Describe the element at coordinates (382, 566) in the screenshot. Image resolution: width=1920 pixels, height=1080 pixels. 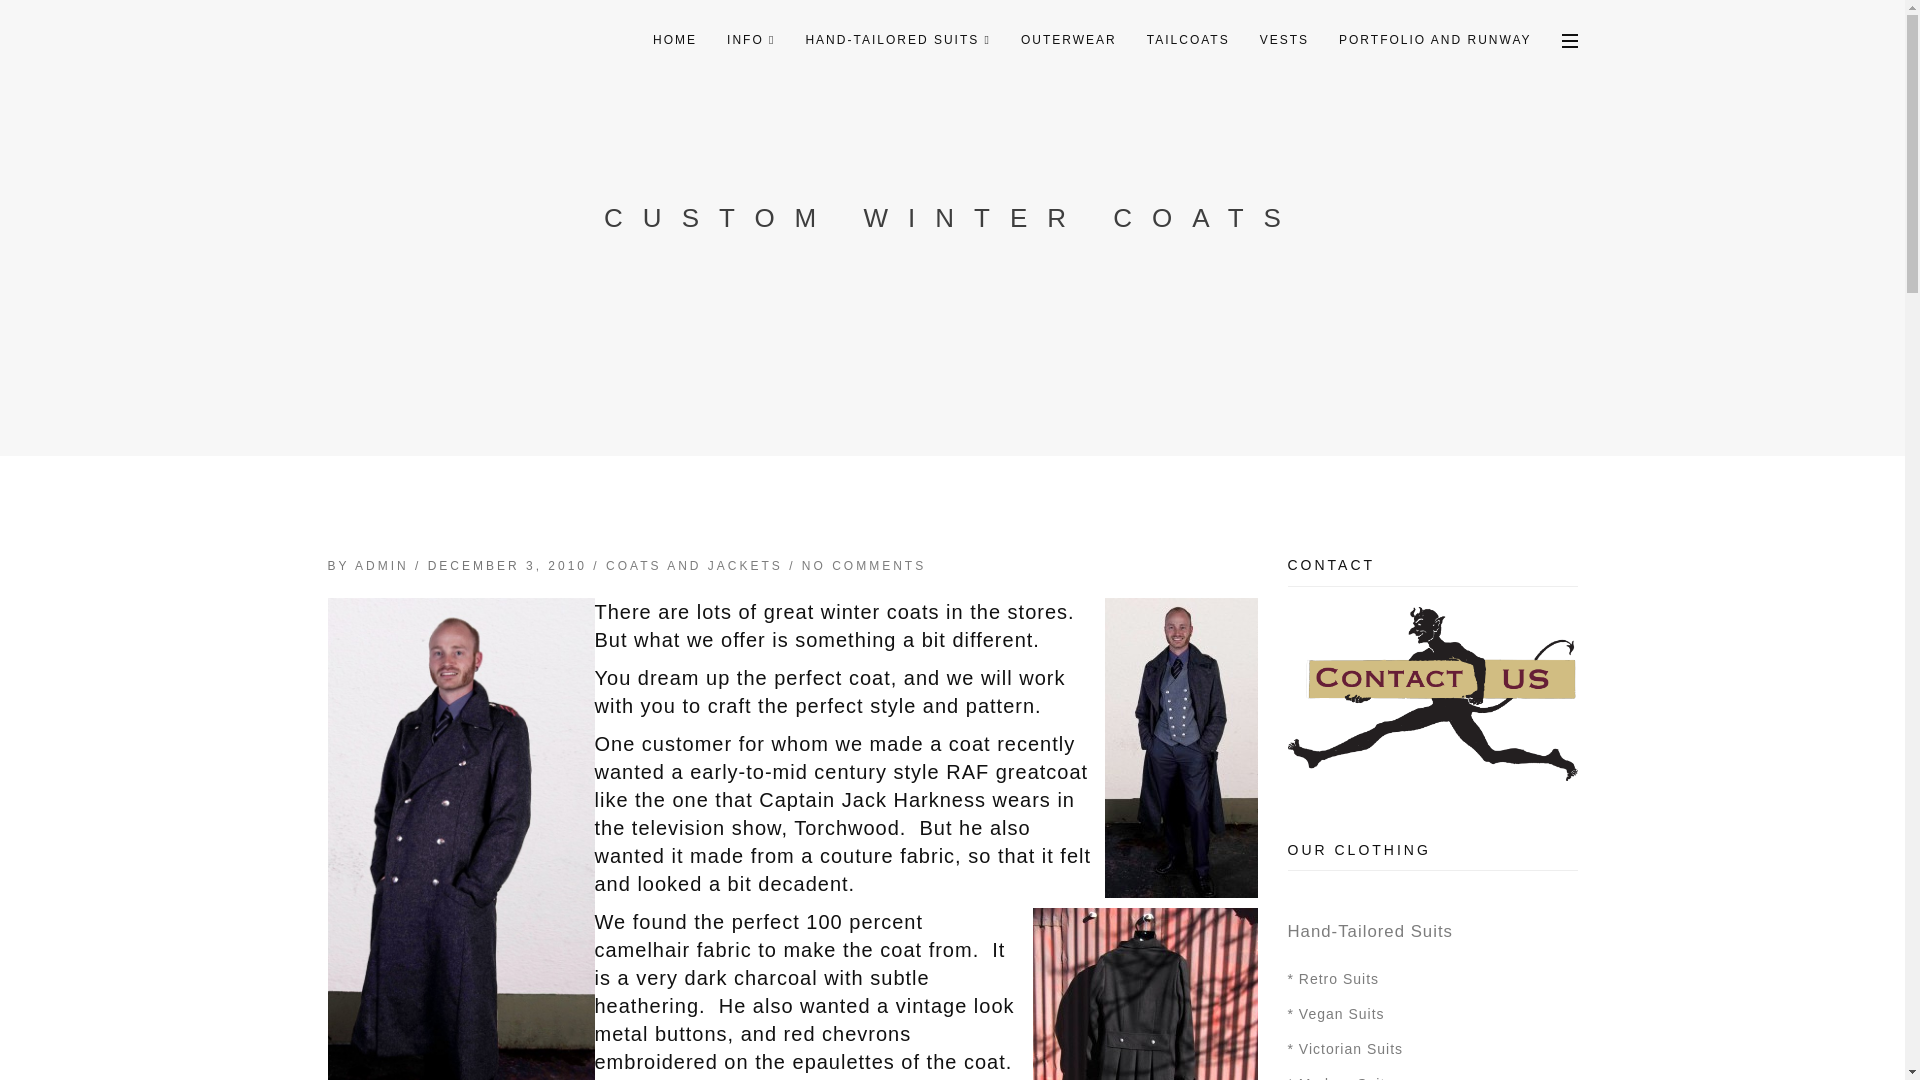
I see `ADMIN` at that location.